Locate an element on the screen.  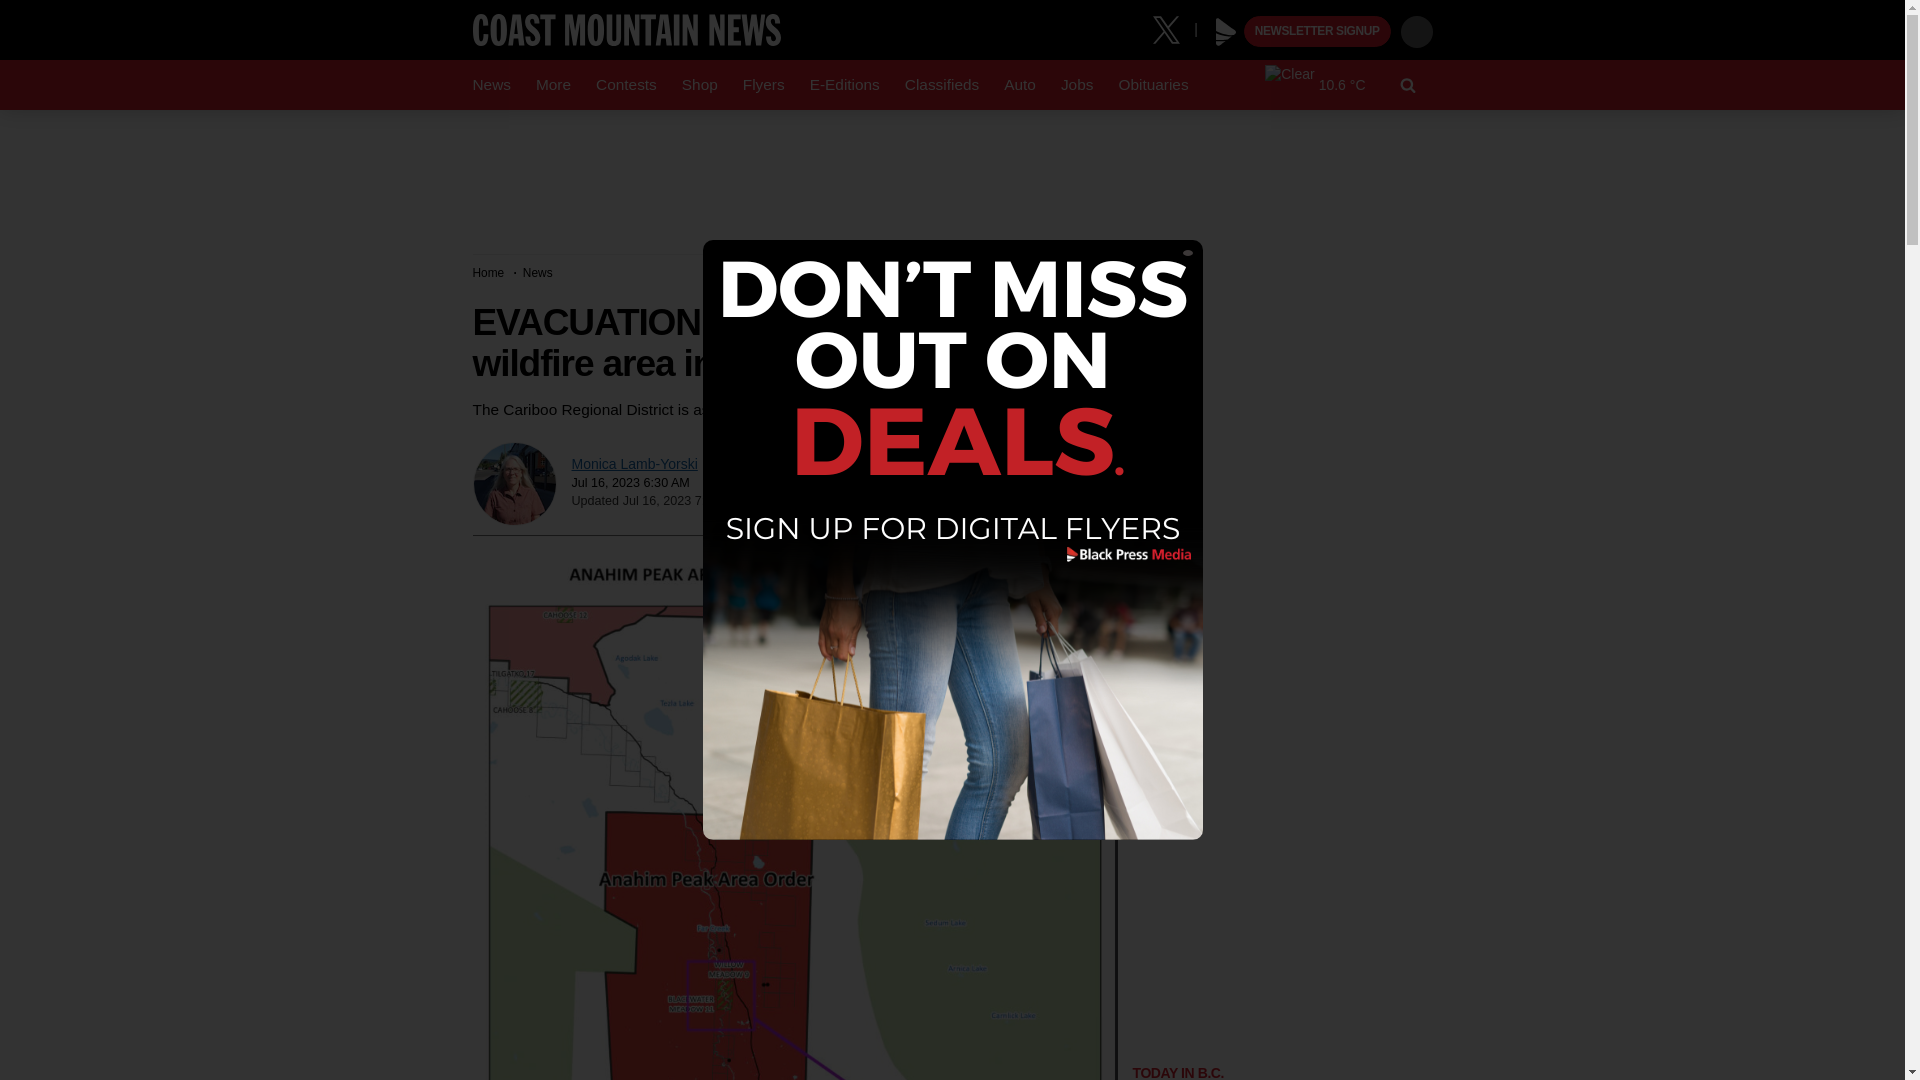
Black Press Media is located at coordinates (1226, 32).